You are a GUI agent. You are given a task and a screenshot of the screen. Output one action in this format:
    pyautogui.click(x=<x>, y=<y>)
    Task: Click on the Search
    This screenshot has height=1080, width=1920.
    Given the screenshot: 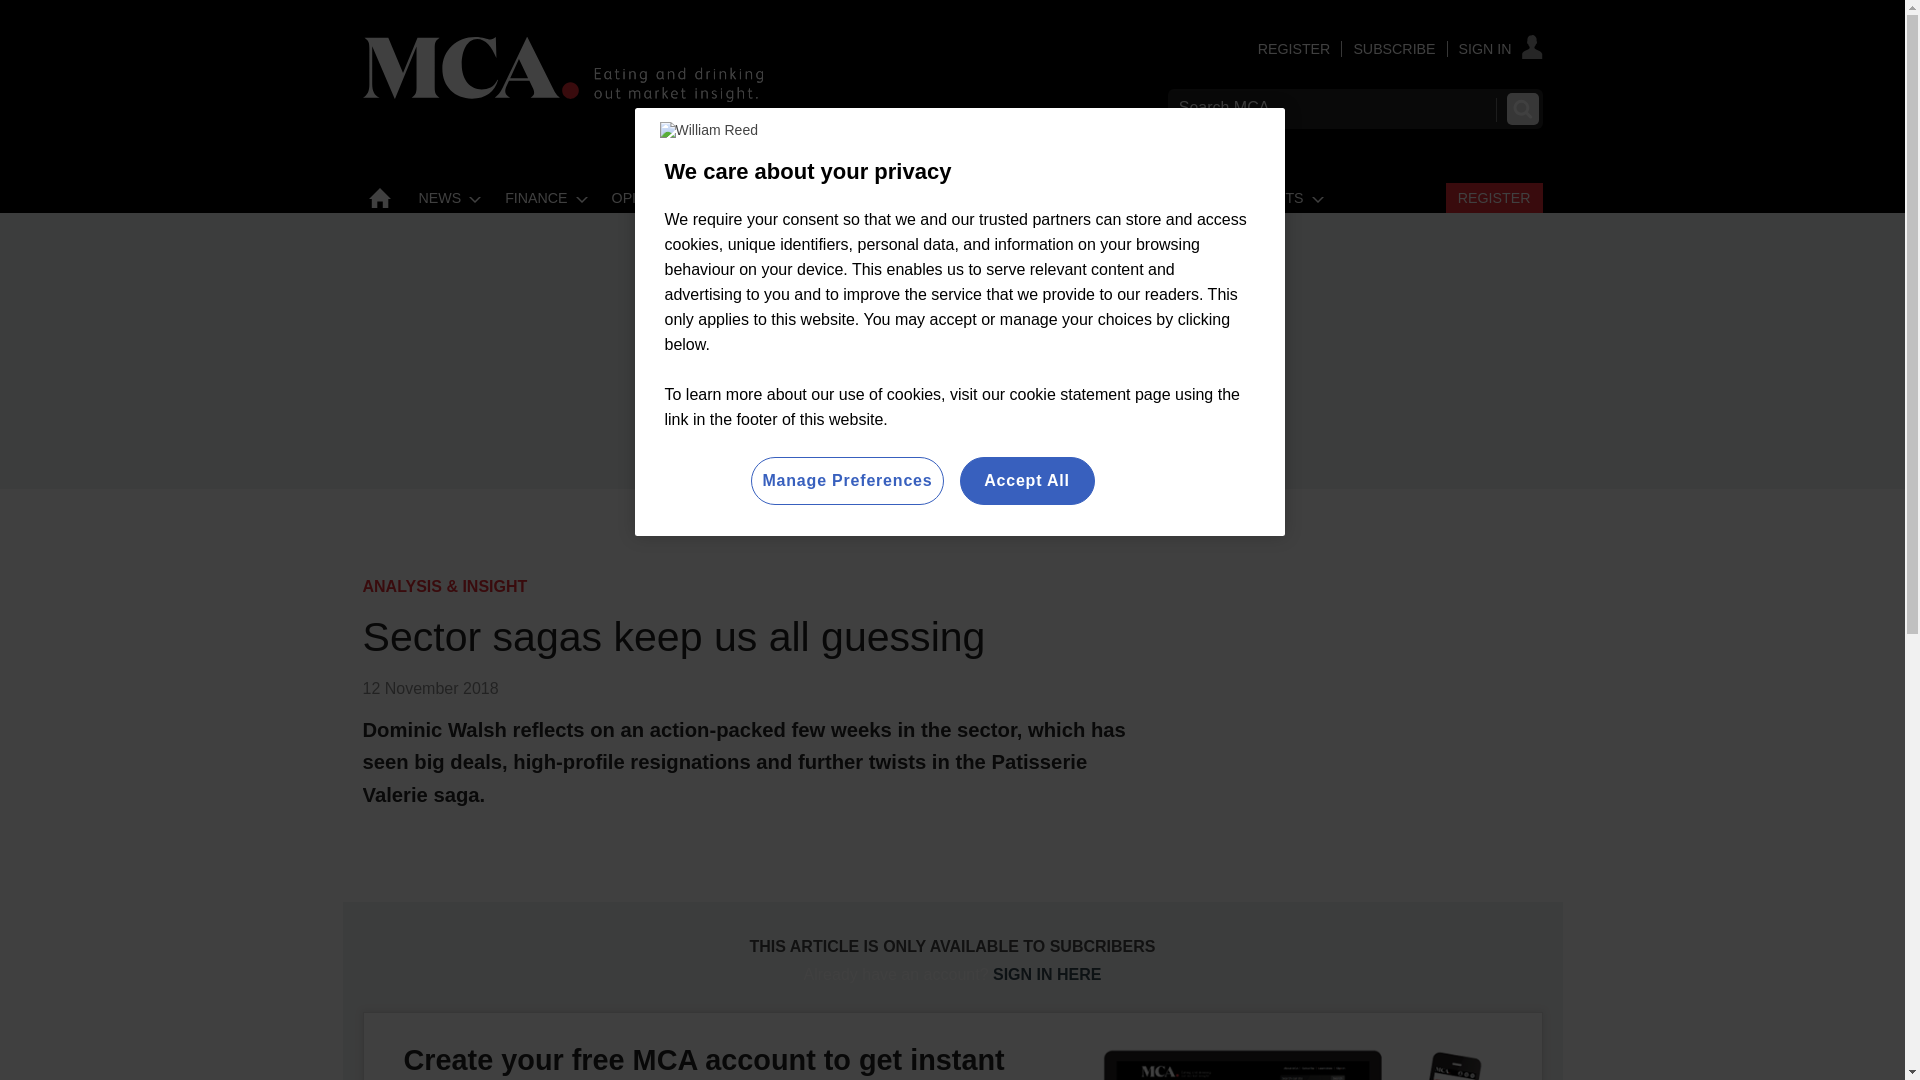 What is the action you would take?
    pyautogui.click(x=1521, y=108)
    